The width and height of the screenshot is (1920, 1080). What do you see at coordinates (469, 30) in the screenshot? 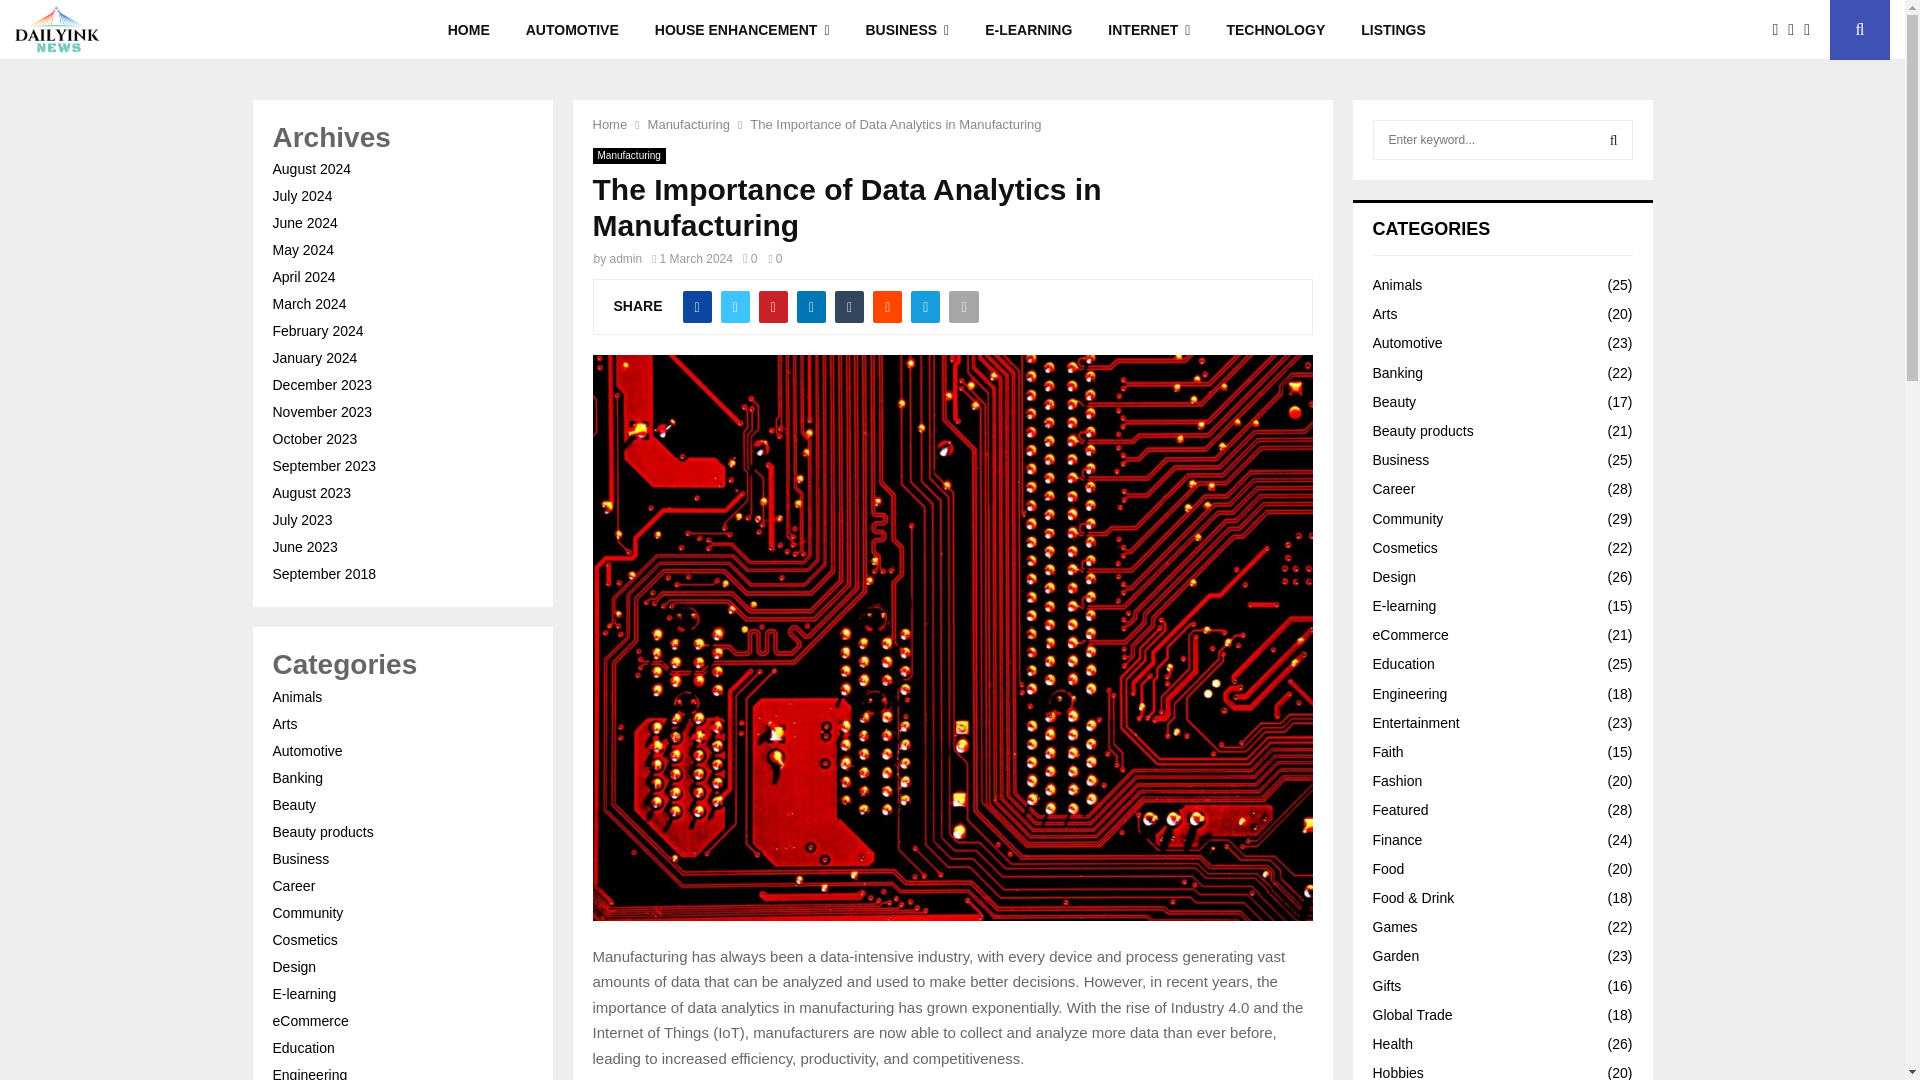
I see `HOME` at bounding box center [469, 30].